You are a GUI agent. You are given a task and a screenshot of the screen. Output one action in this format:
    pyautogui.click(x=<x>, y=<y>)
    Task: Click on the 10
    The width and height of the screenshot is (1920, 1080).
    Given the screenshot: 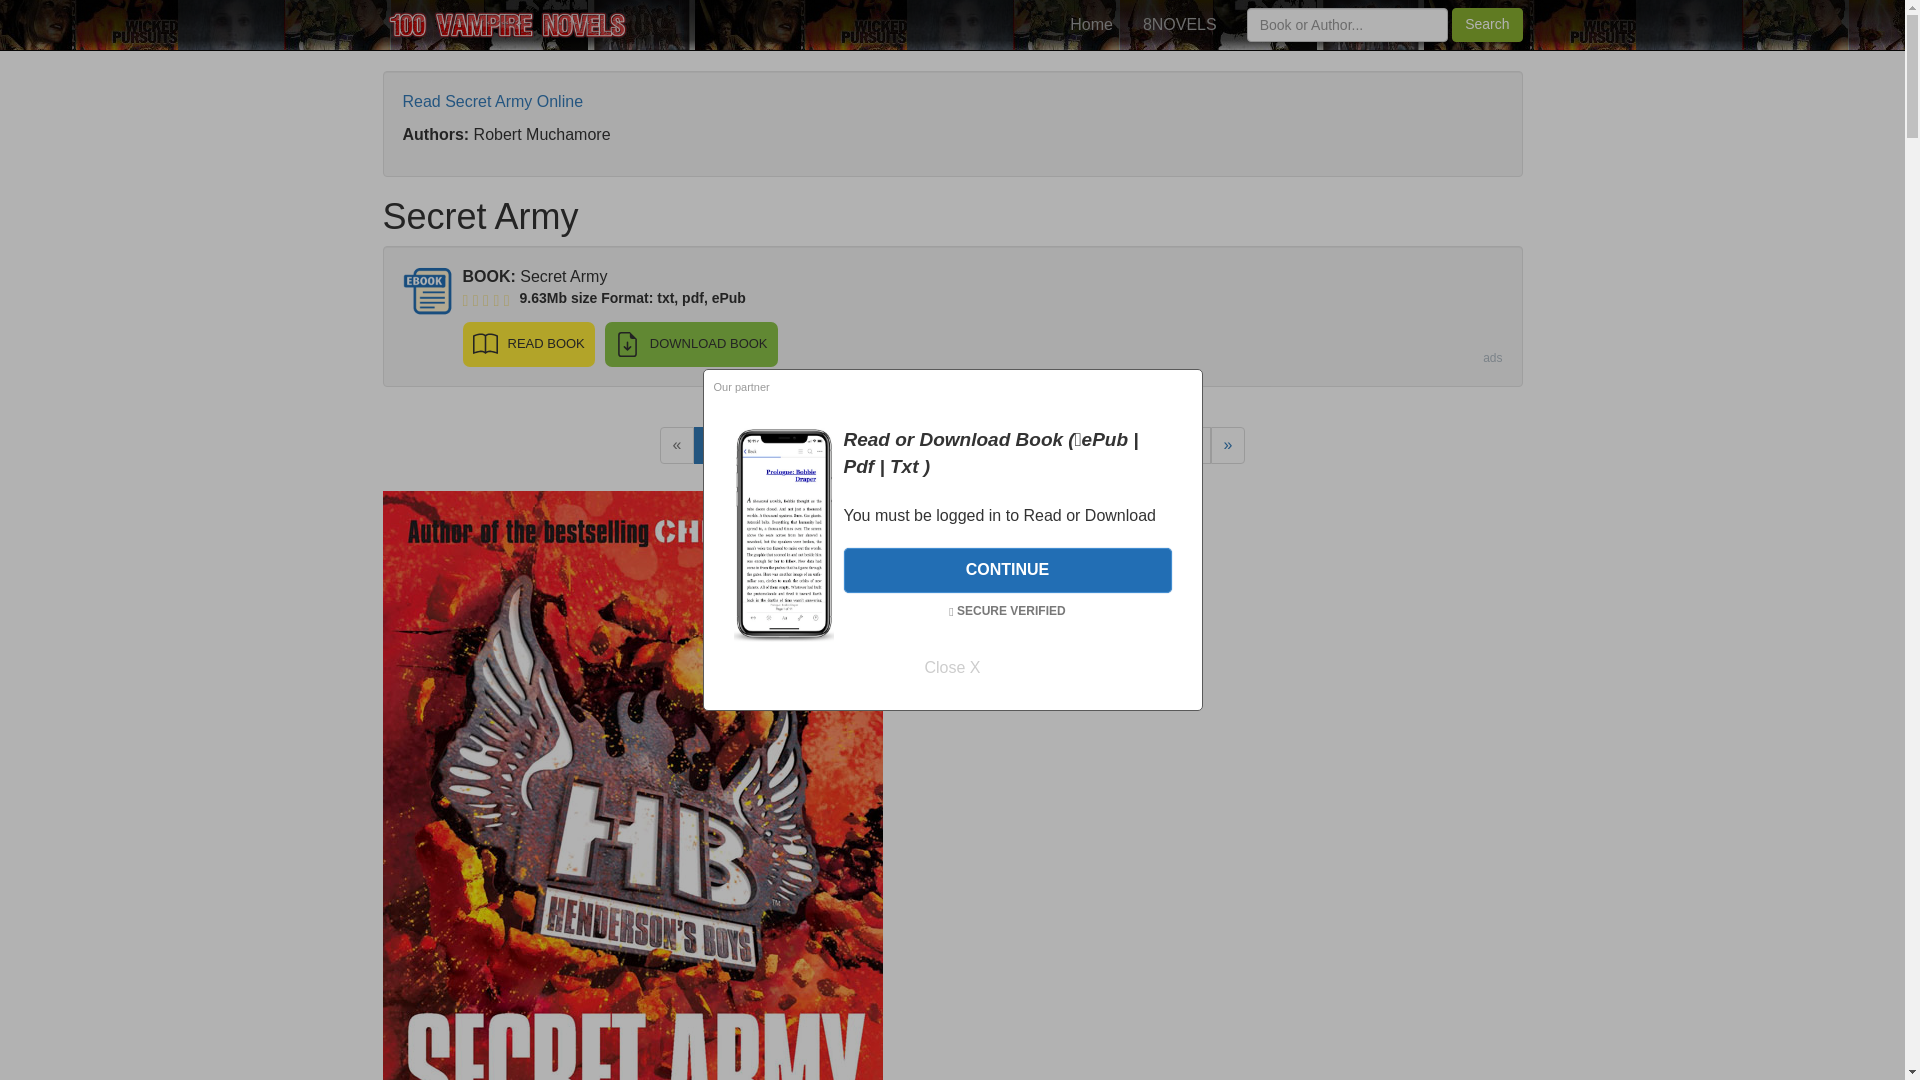 What is the action you would take?
    pyautogui.click(x=1024, y=445)
    